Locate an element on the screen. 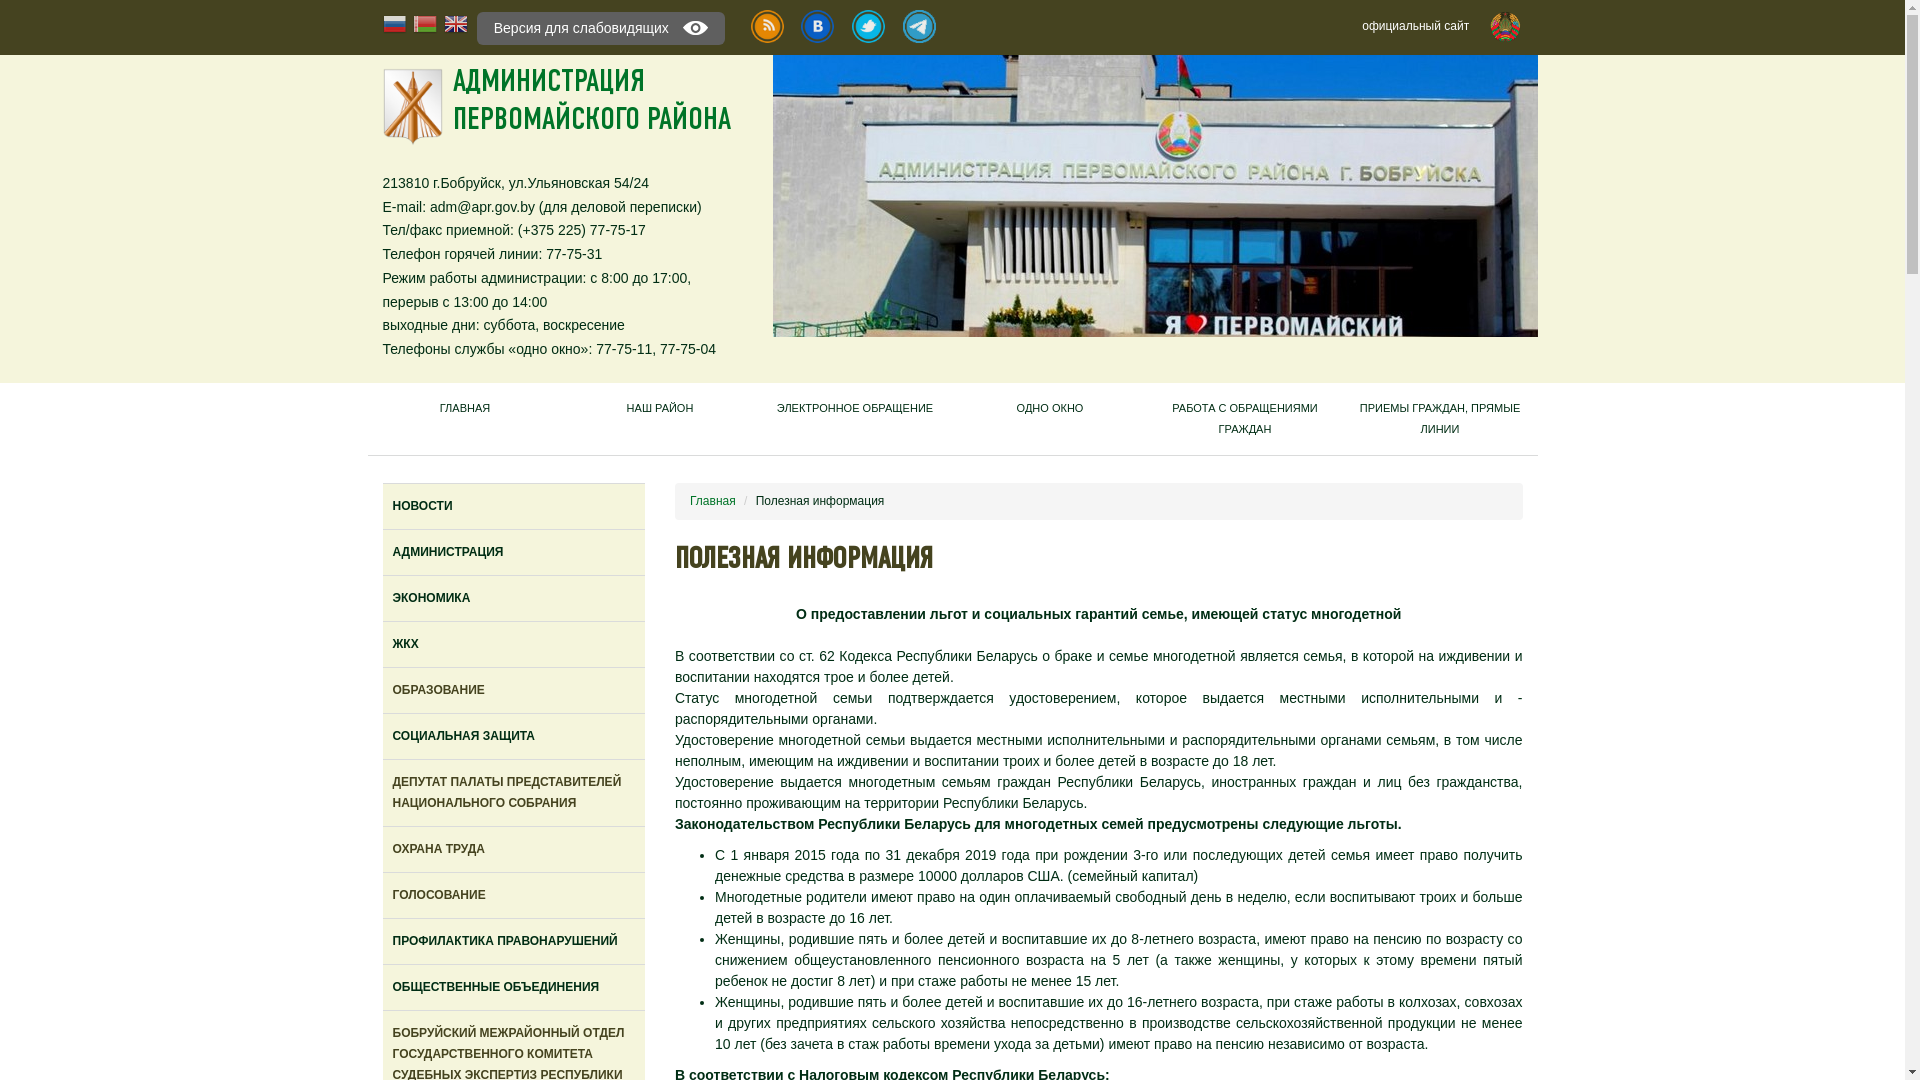  Russian is located at coordinates (398, 26).